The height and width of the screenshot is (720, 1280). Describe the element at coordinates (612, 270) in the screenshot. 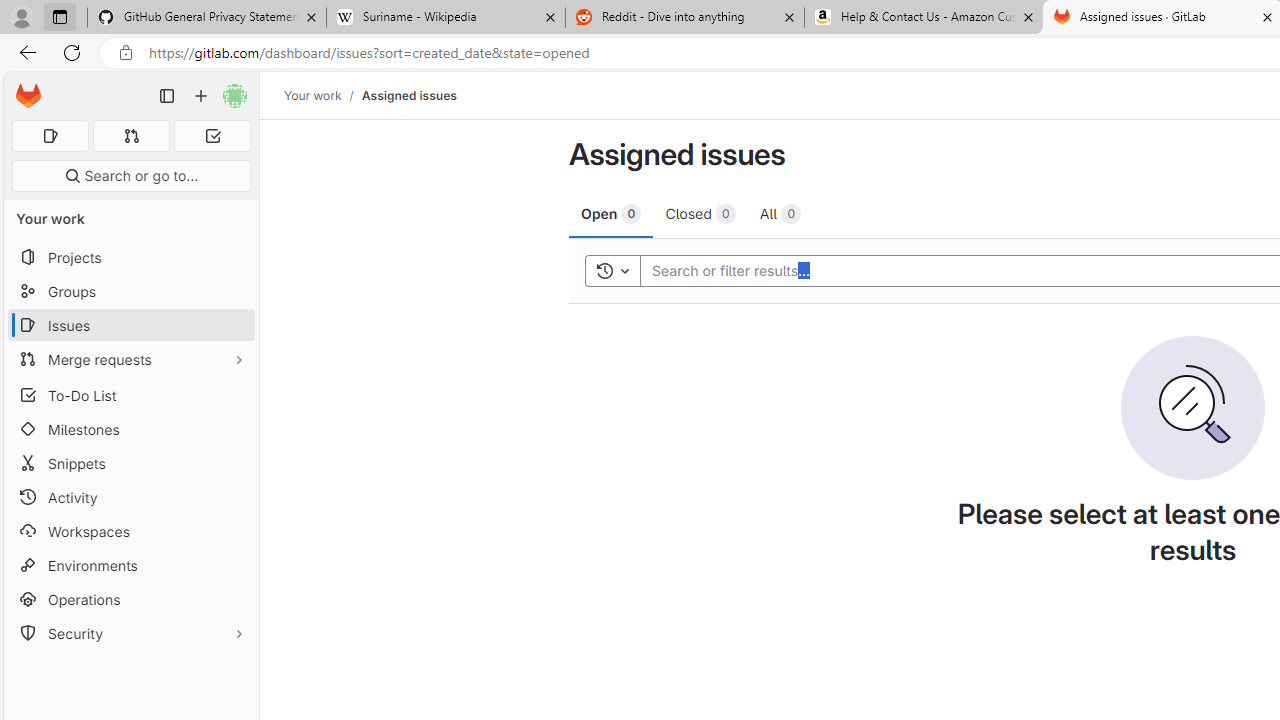

I see `Toggle history` at that location.